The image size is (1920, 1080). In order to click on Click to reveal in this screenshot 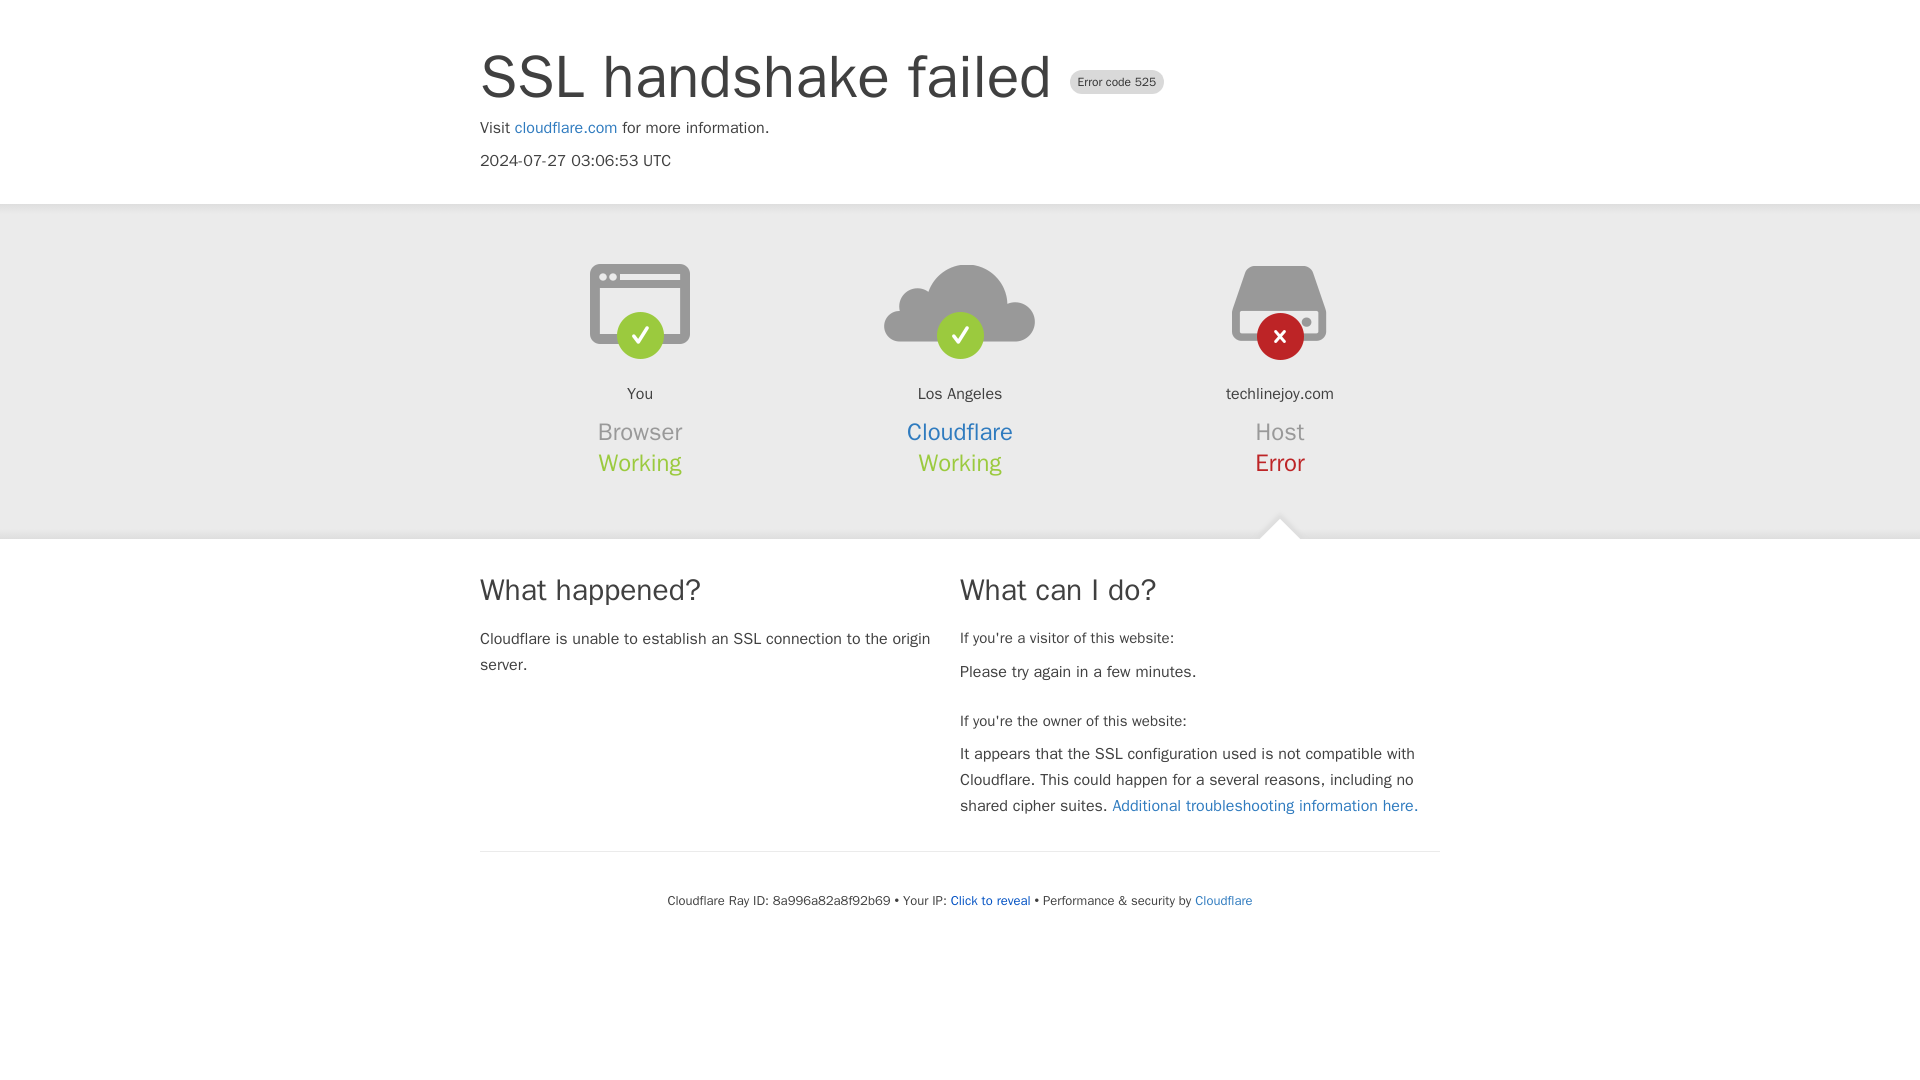, I will do `click(990, 901)`.